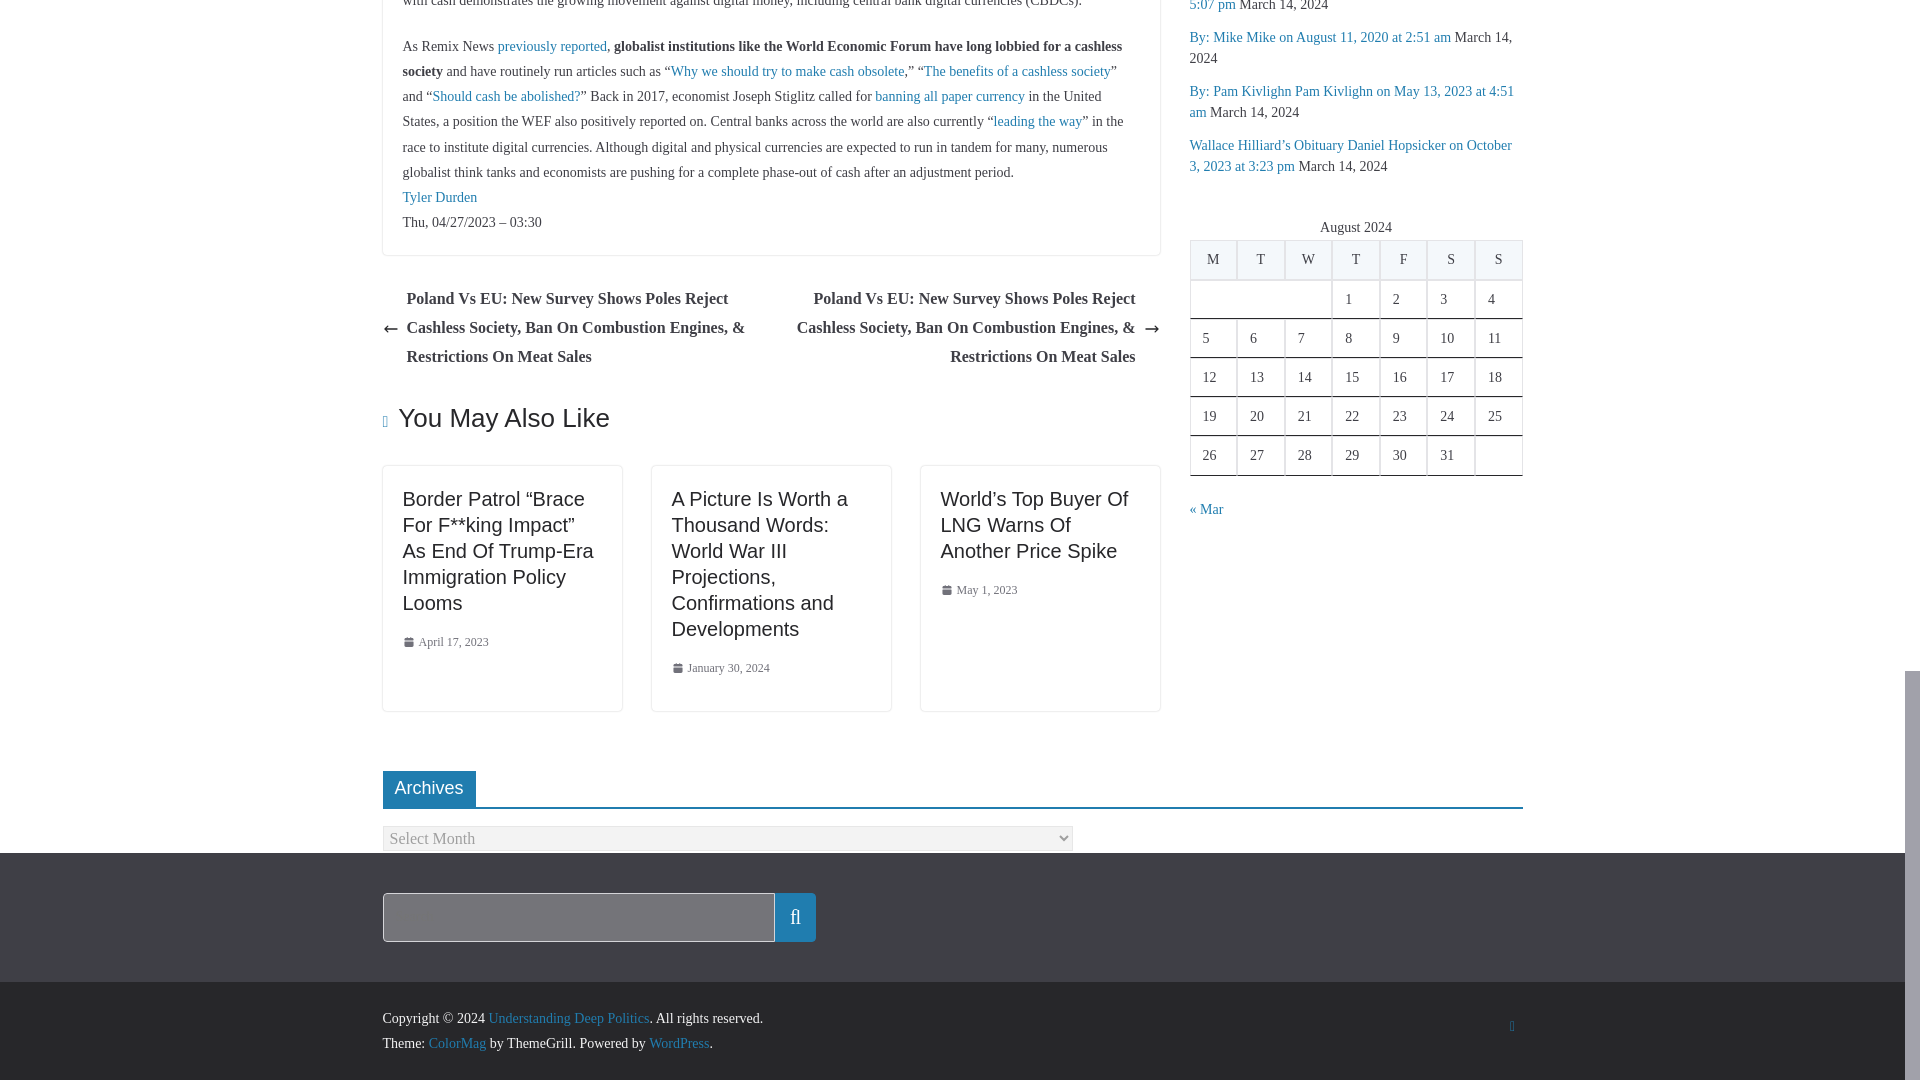 The width and height of the screenshot is (1920, 1080). I want to click on May 1, 2023, so click(978, 590).